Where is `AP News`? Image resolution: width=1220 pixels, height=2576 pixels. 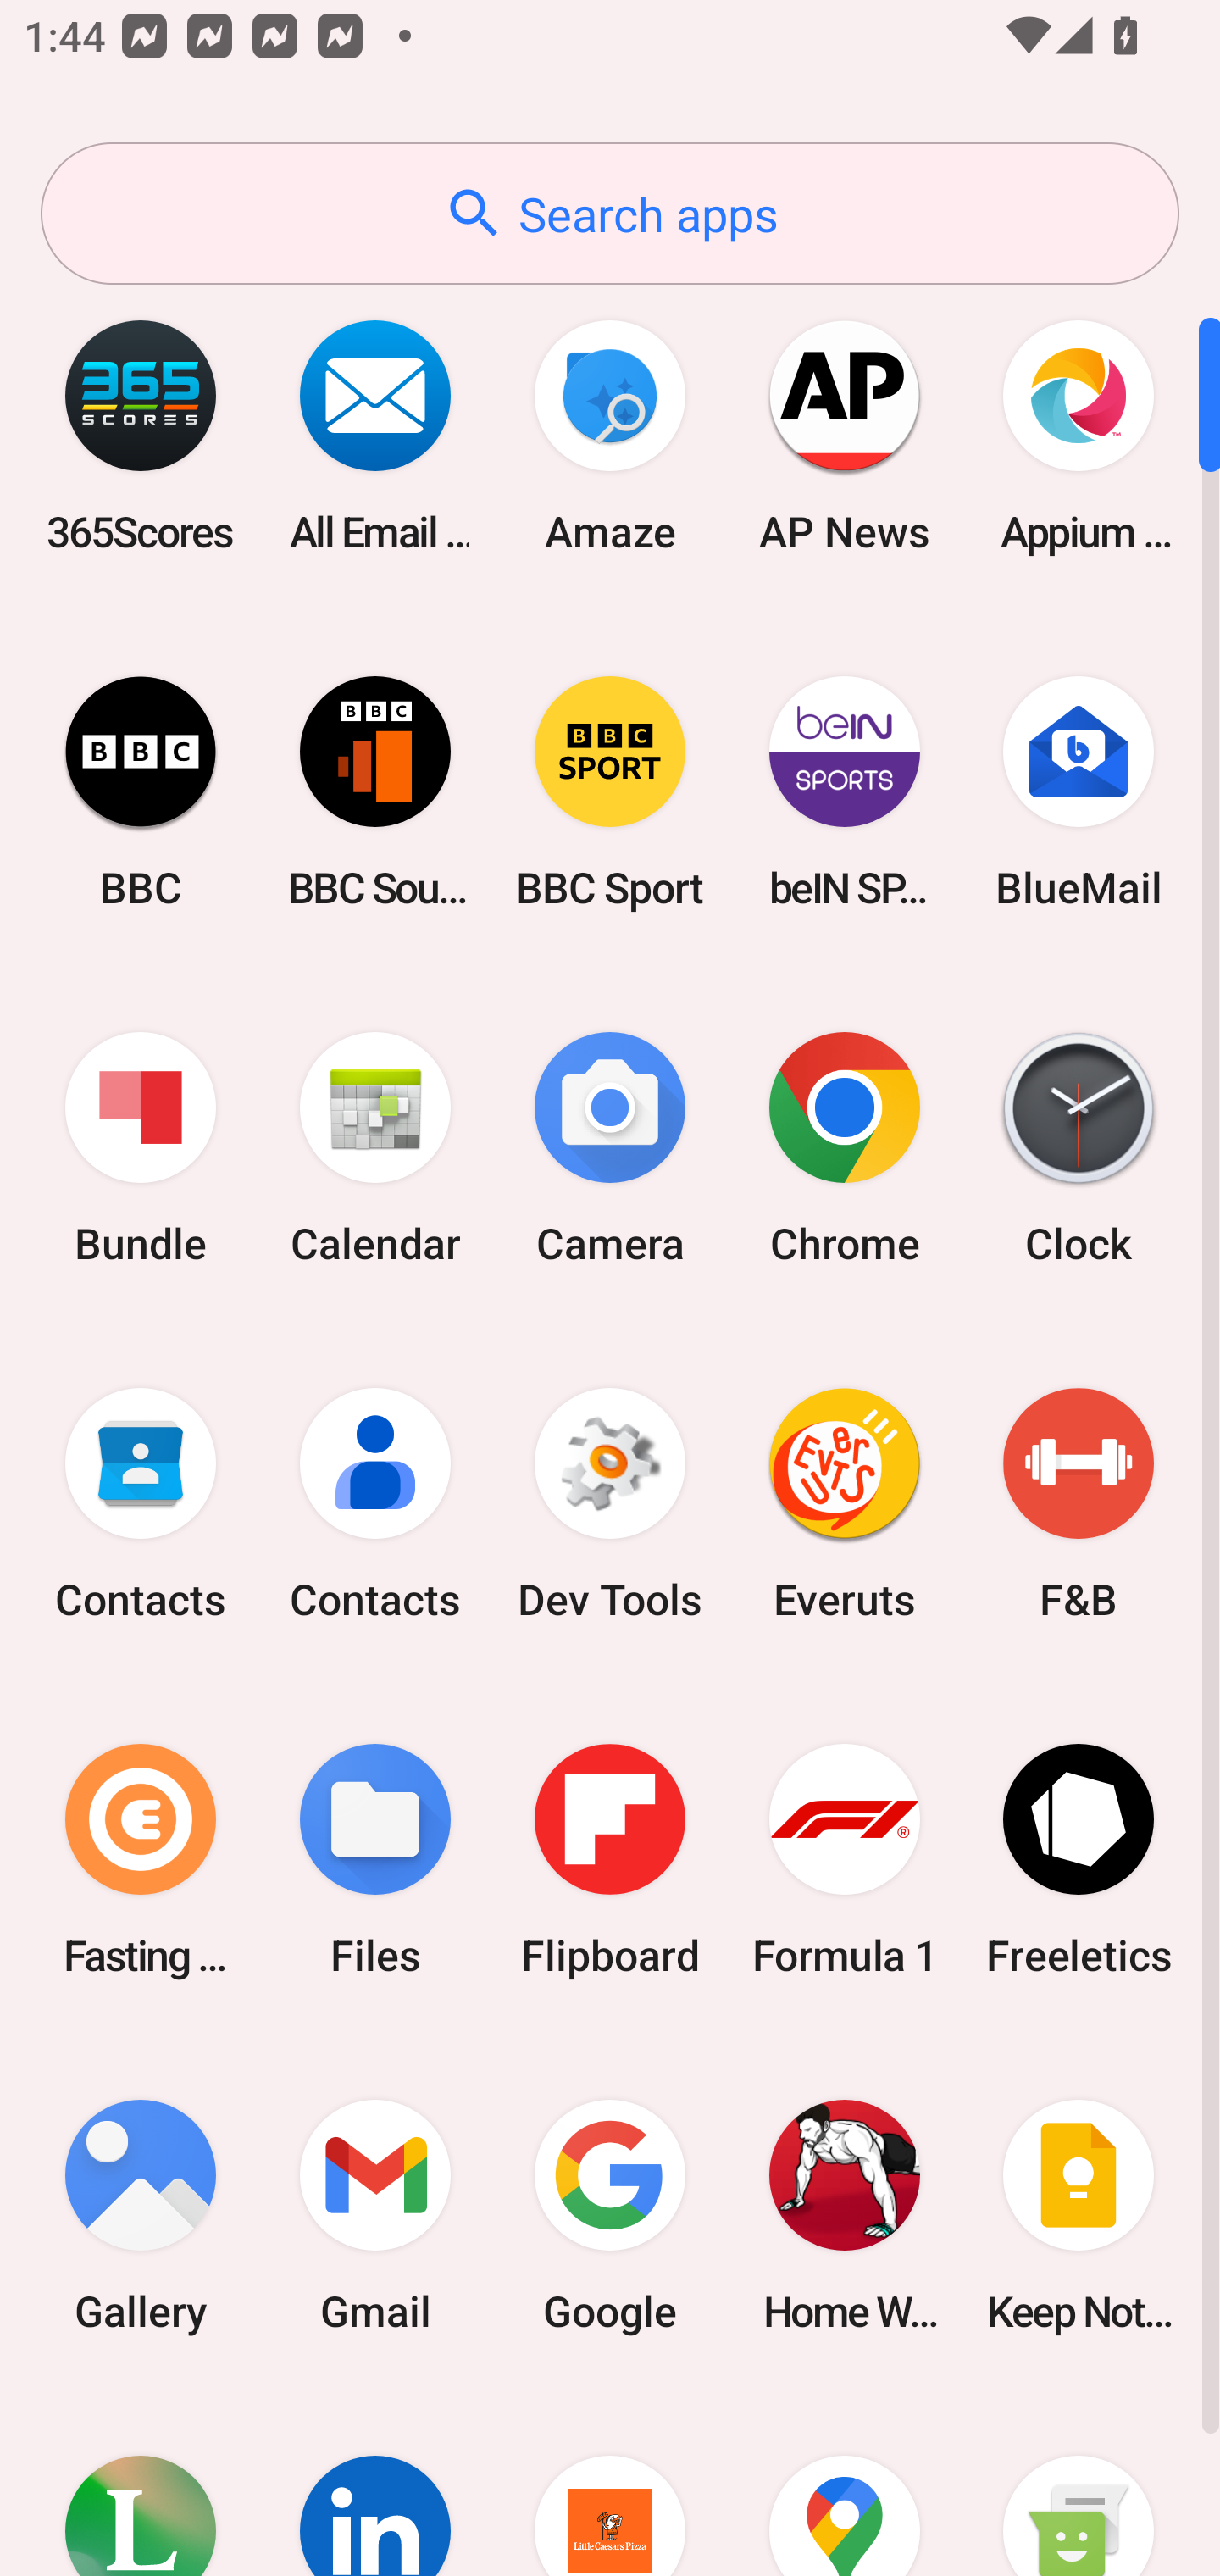
AP News is located at coordinates (844, 436).